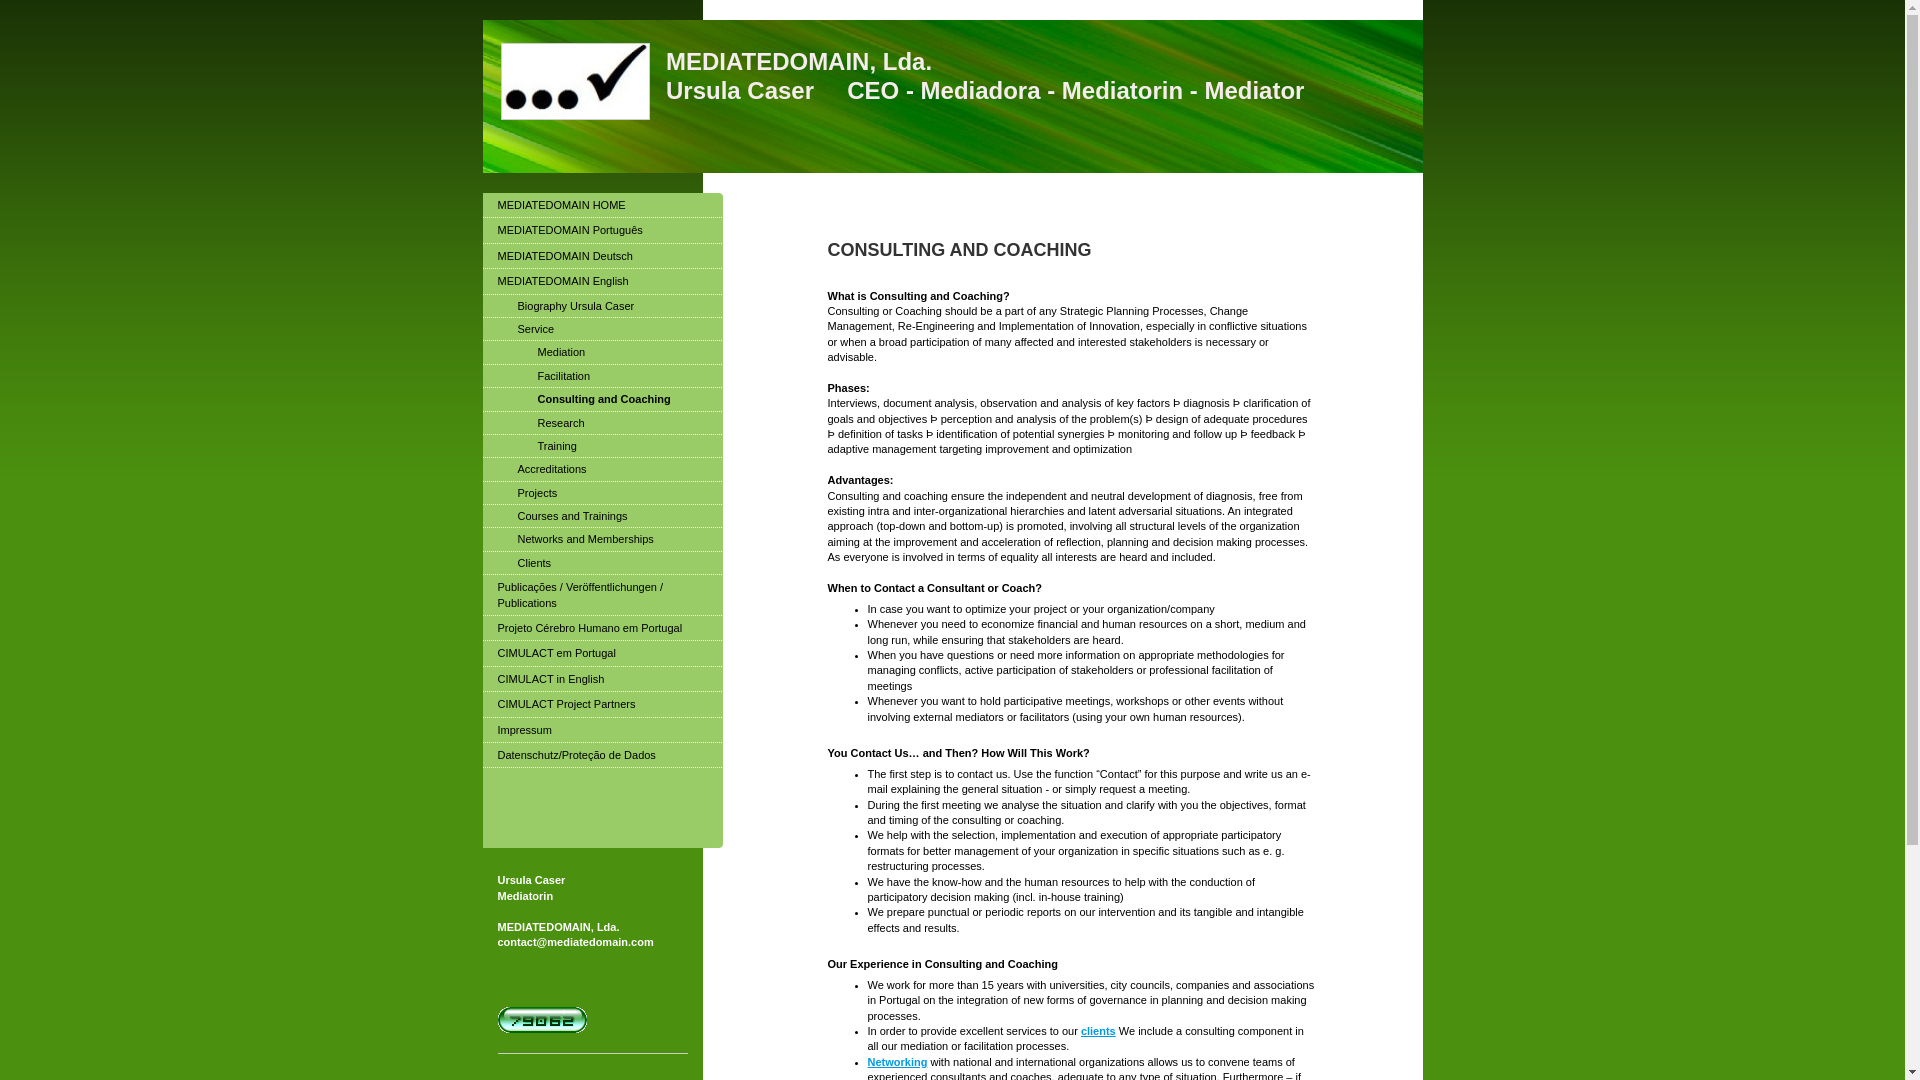 The image size is (1920, 1080). What do you see at coordinates (601, 446) in the screenshot?
I see `Training` at bounding box center [601, 446].